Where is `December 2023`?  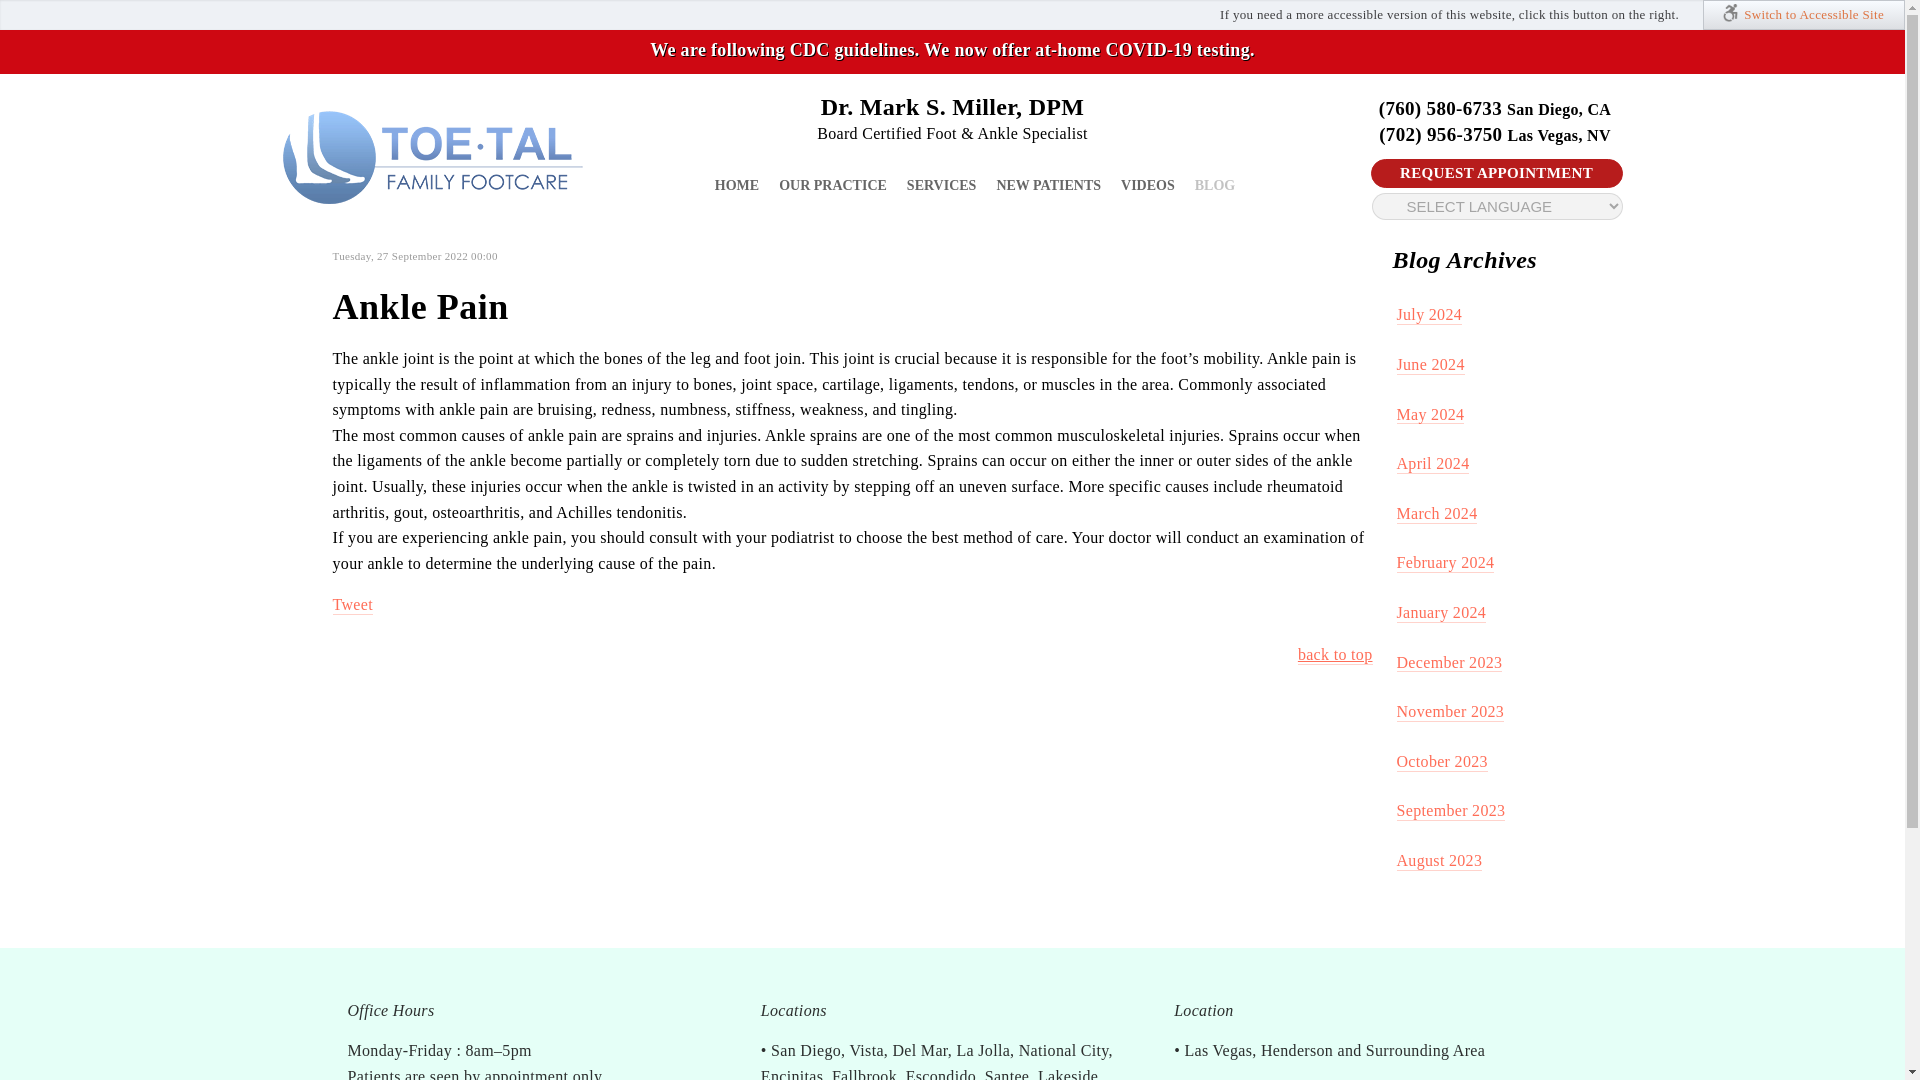
December 2023 is located at coordinates (1448, 663).